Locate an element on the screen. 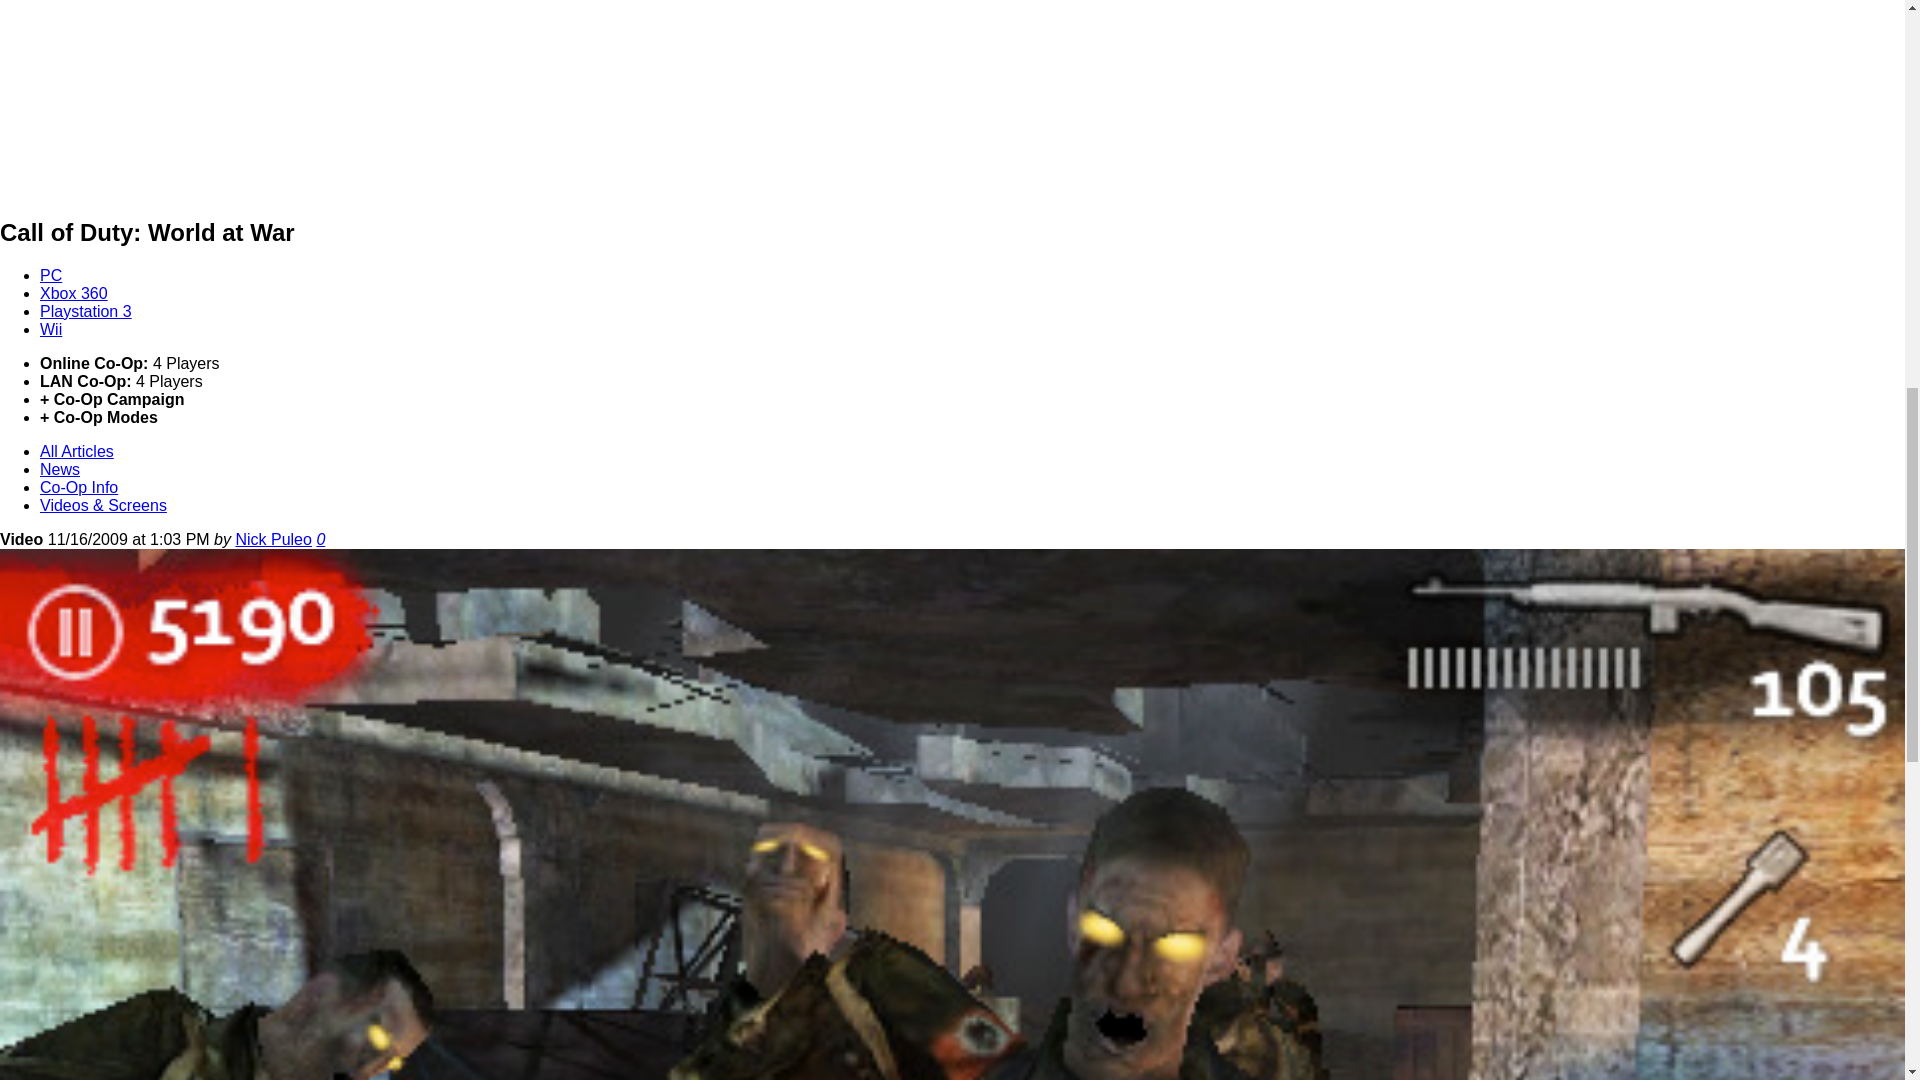 This screenshot has height=1080, width=1920. Xbox 360 is located at coordinates (74, 294).